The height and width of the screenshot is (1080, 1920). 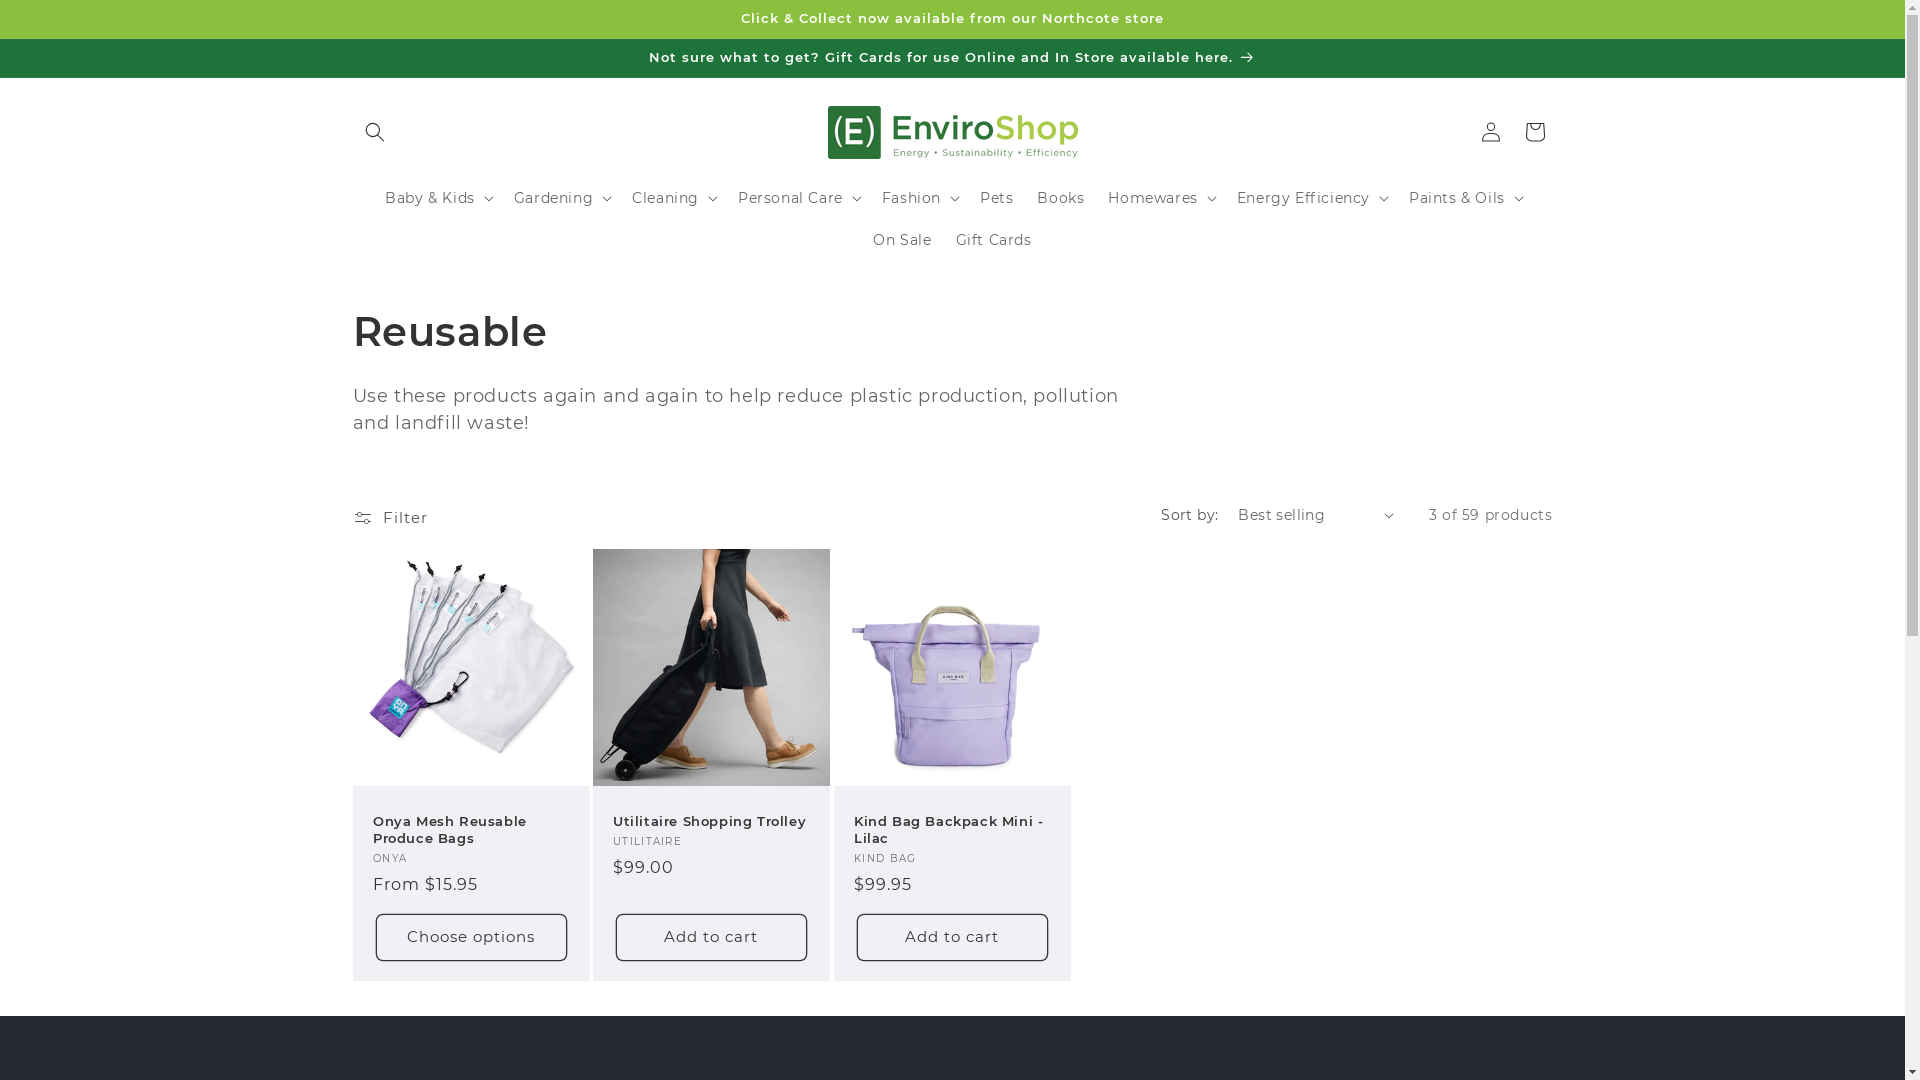 What do you see at coordinates (902, 240) in the screenshot?
I see `On Sale` at bounding box center [902, 240].